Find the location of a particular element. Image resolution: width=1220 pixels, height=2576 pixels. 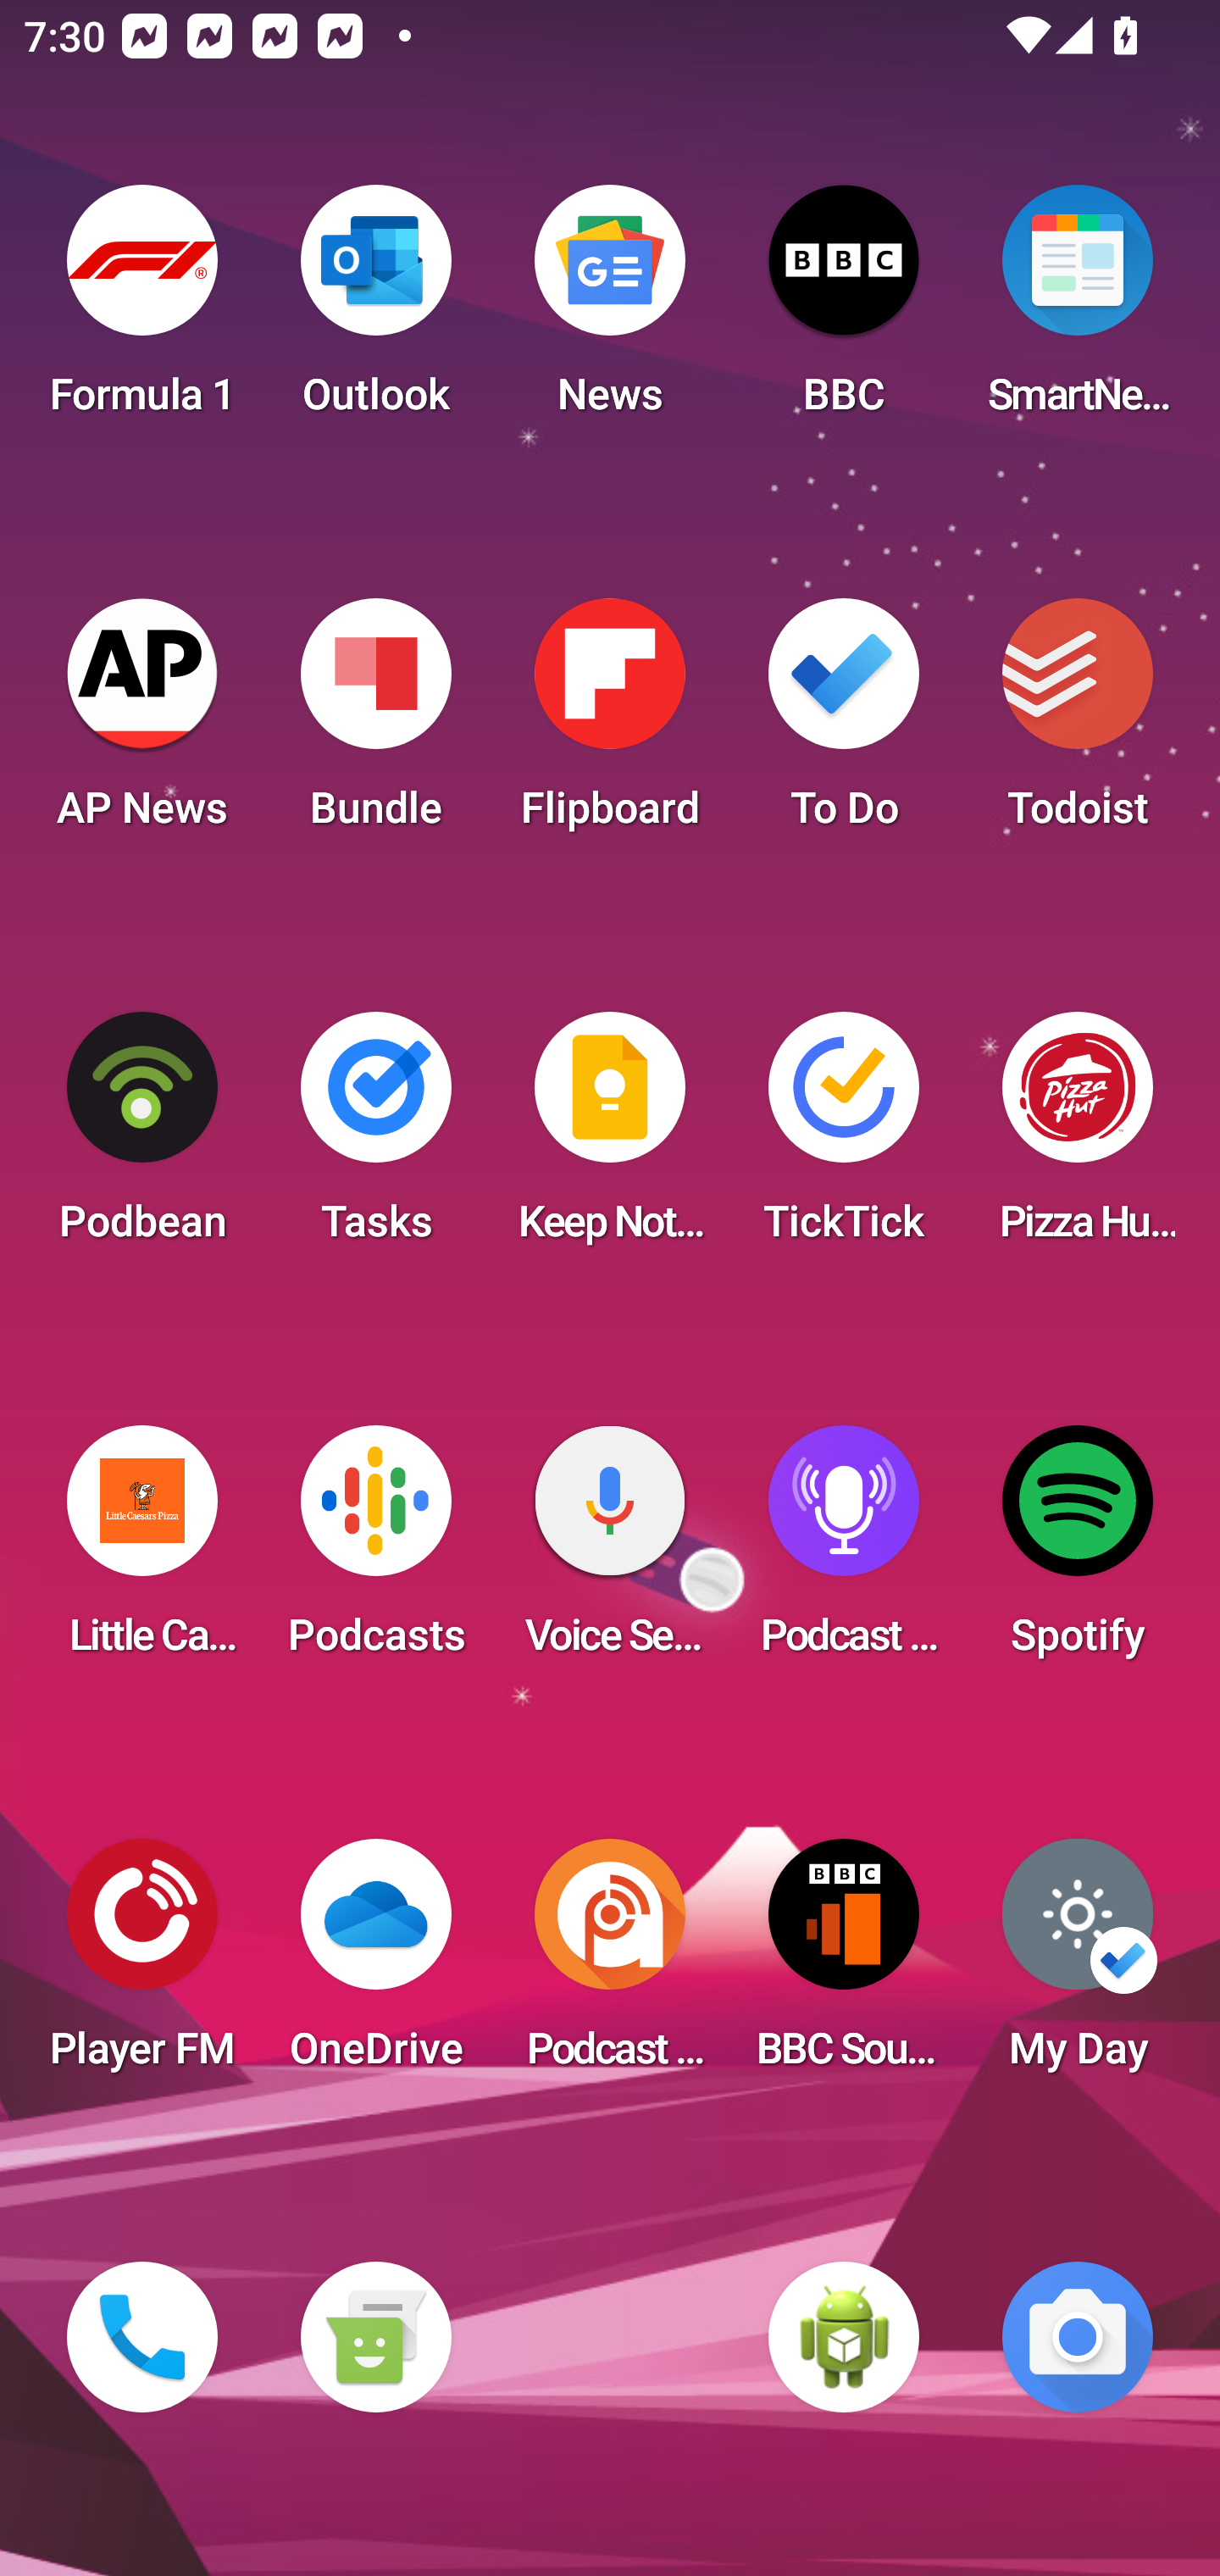

BBC is located at coordinates (844, 310).